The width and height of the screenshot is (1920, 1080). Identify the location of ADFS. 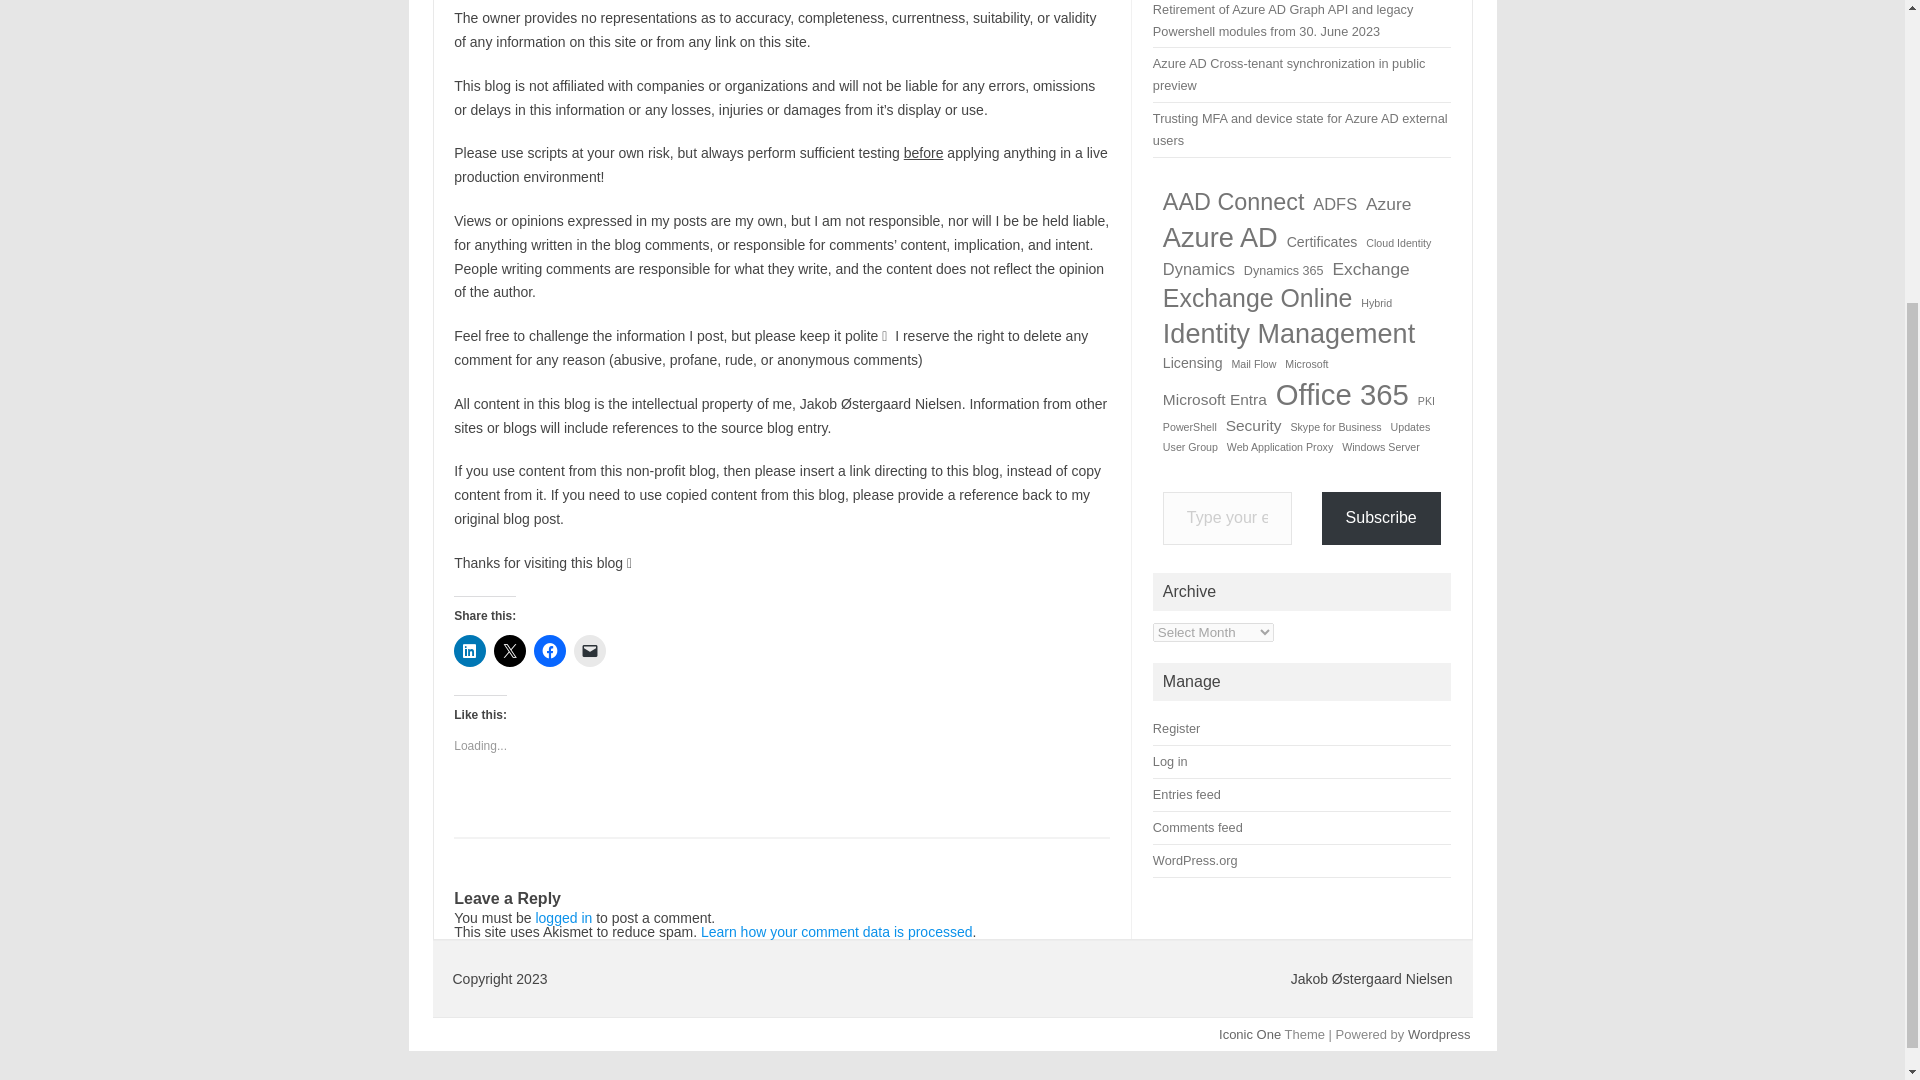
(1335, 204).